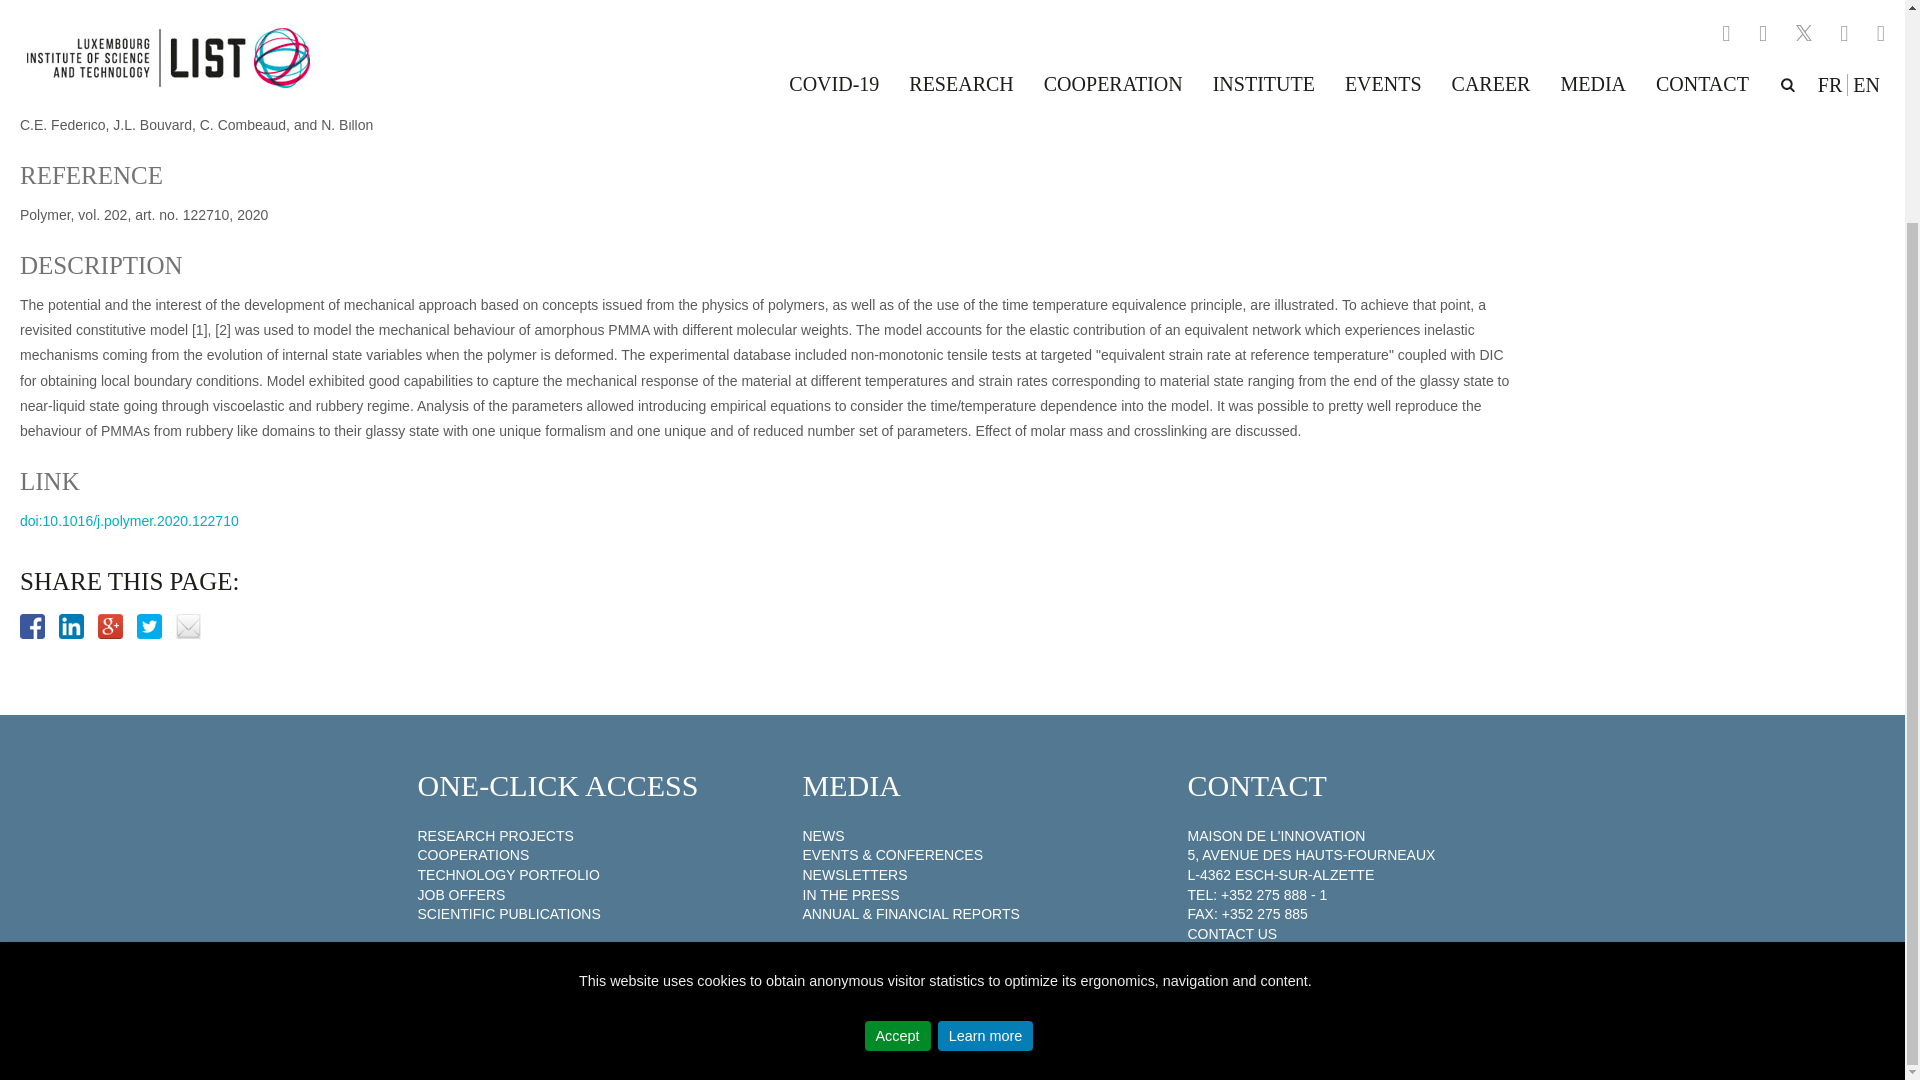 The image size is (1920, 1080). What do you see at coordinates (986, 768) in the screenshot?
I see `Learn more` at bounding box center [986, 768].